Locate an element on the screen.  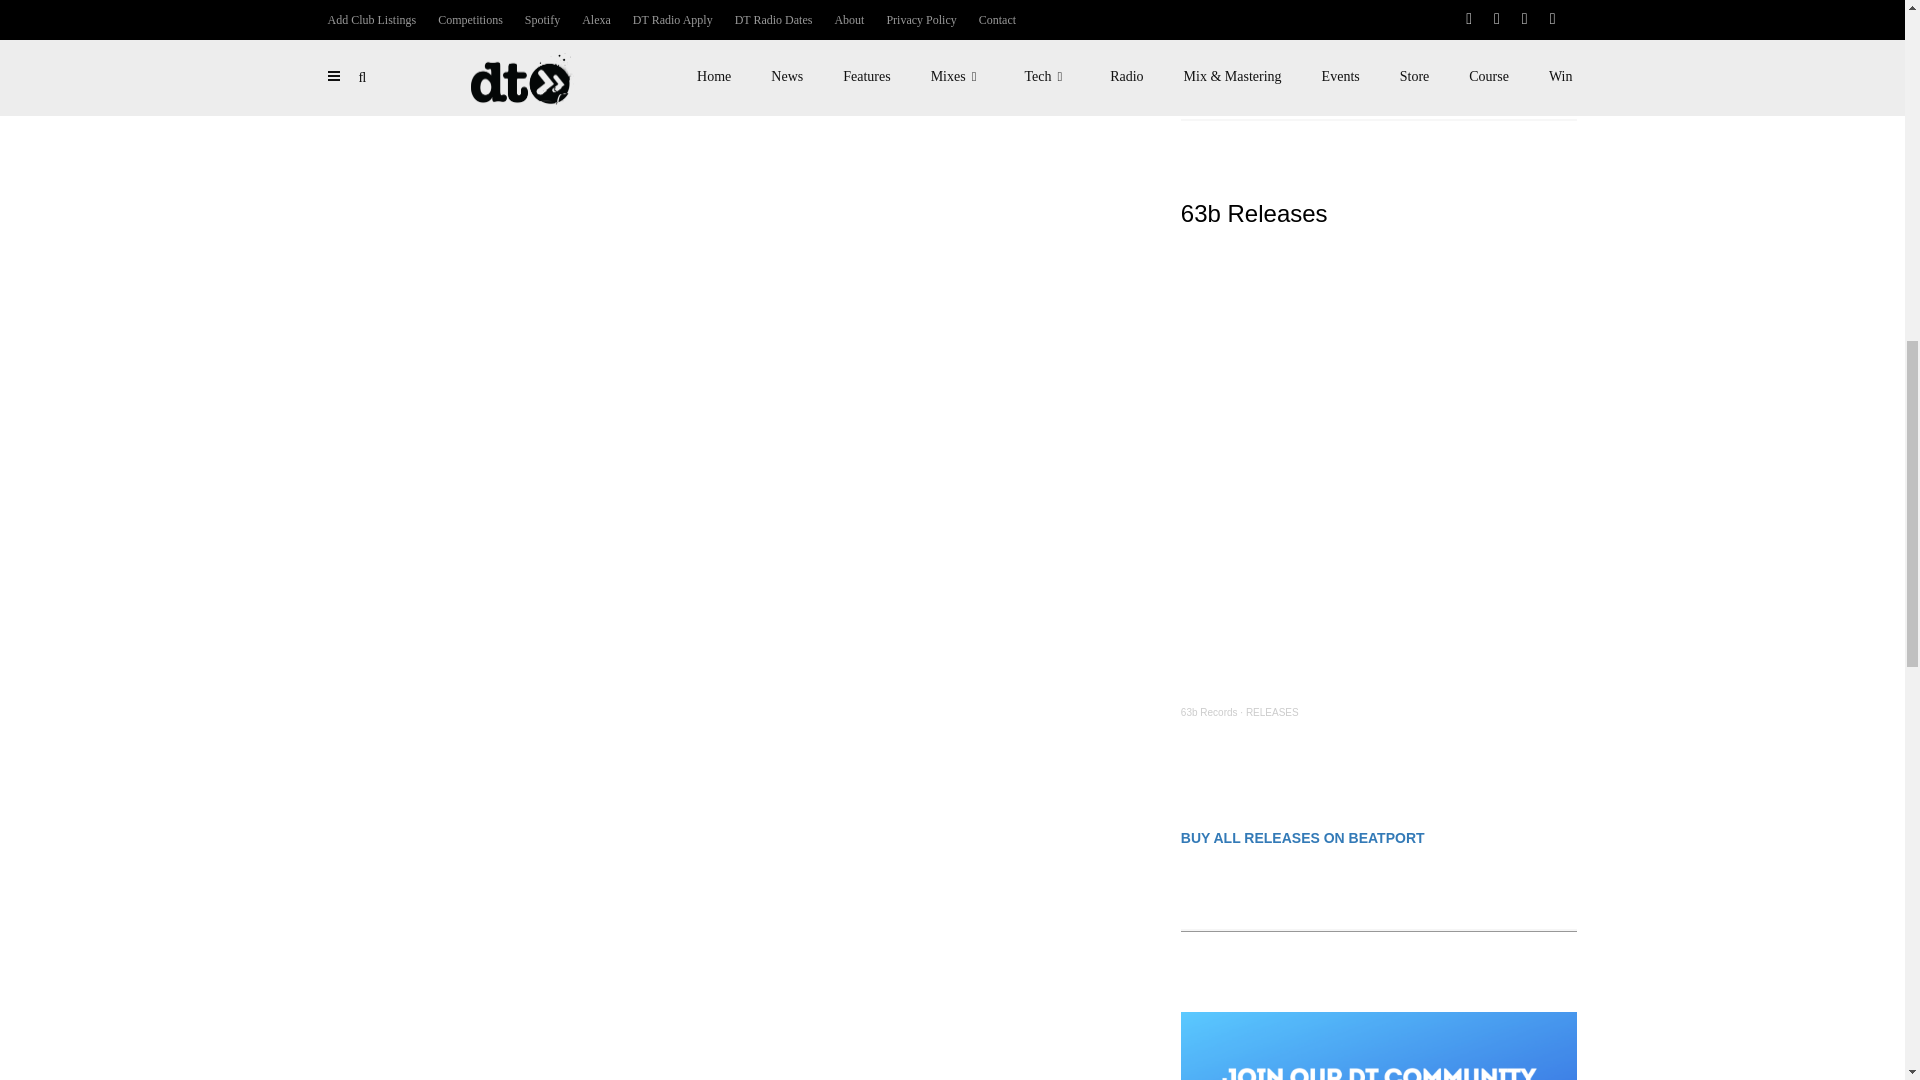
63b Records is located at coordinates (1209, 712).